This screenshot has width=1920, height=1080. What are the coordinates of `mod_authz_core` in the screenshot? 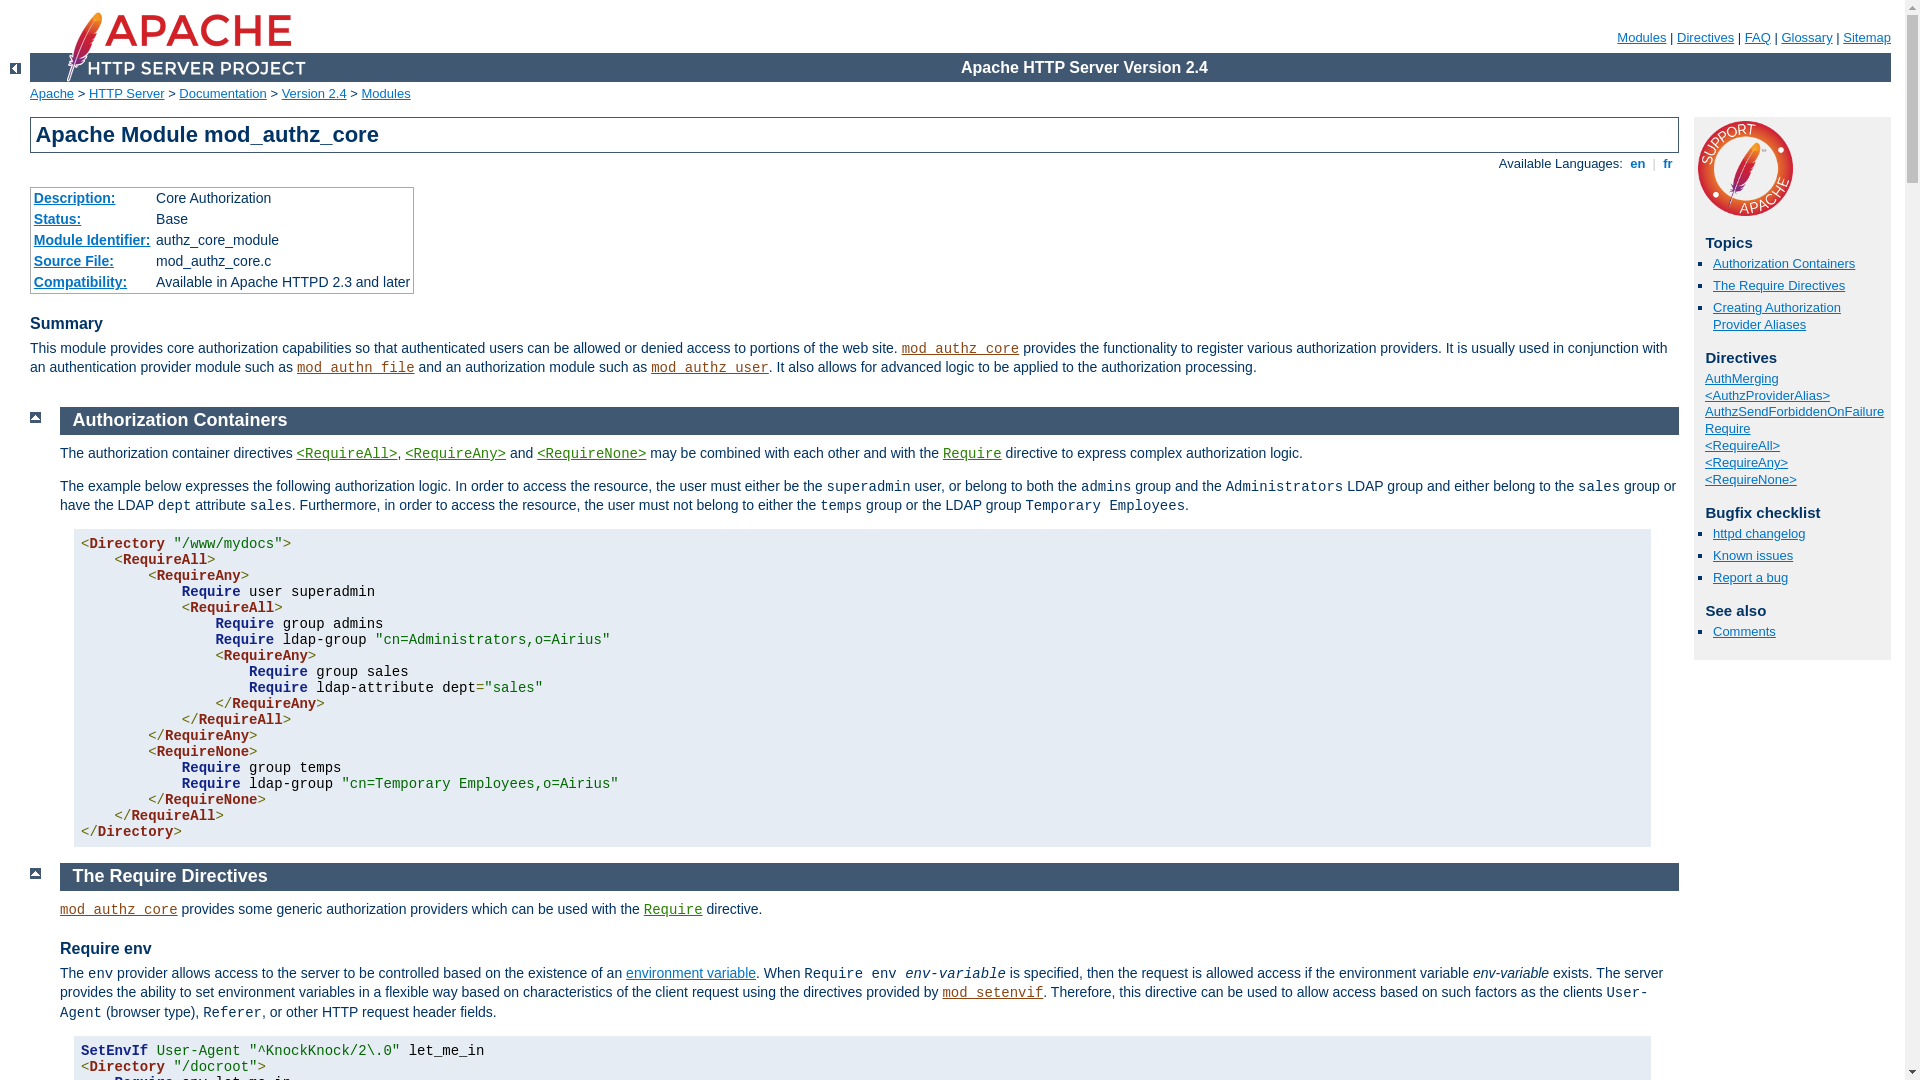 It's located at (119, 910).